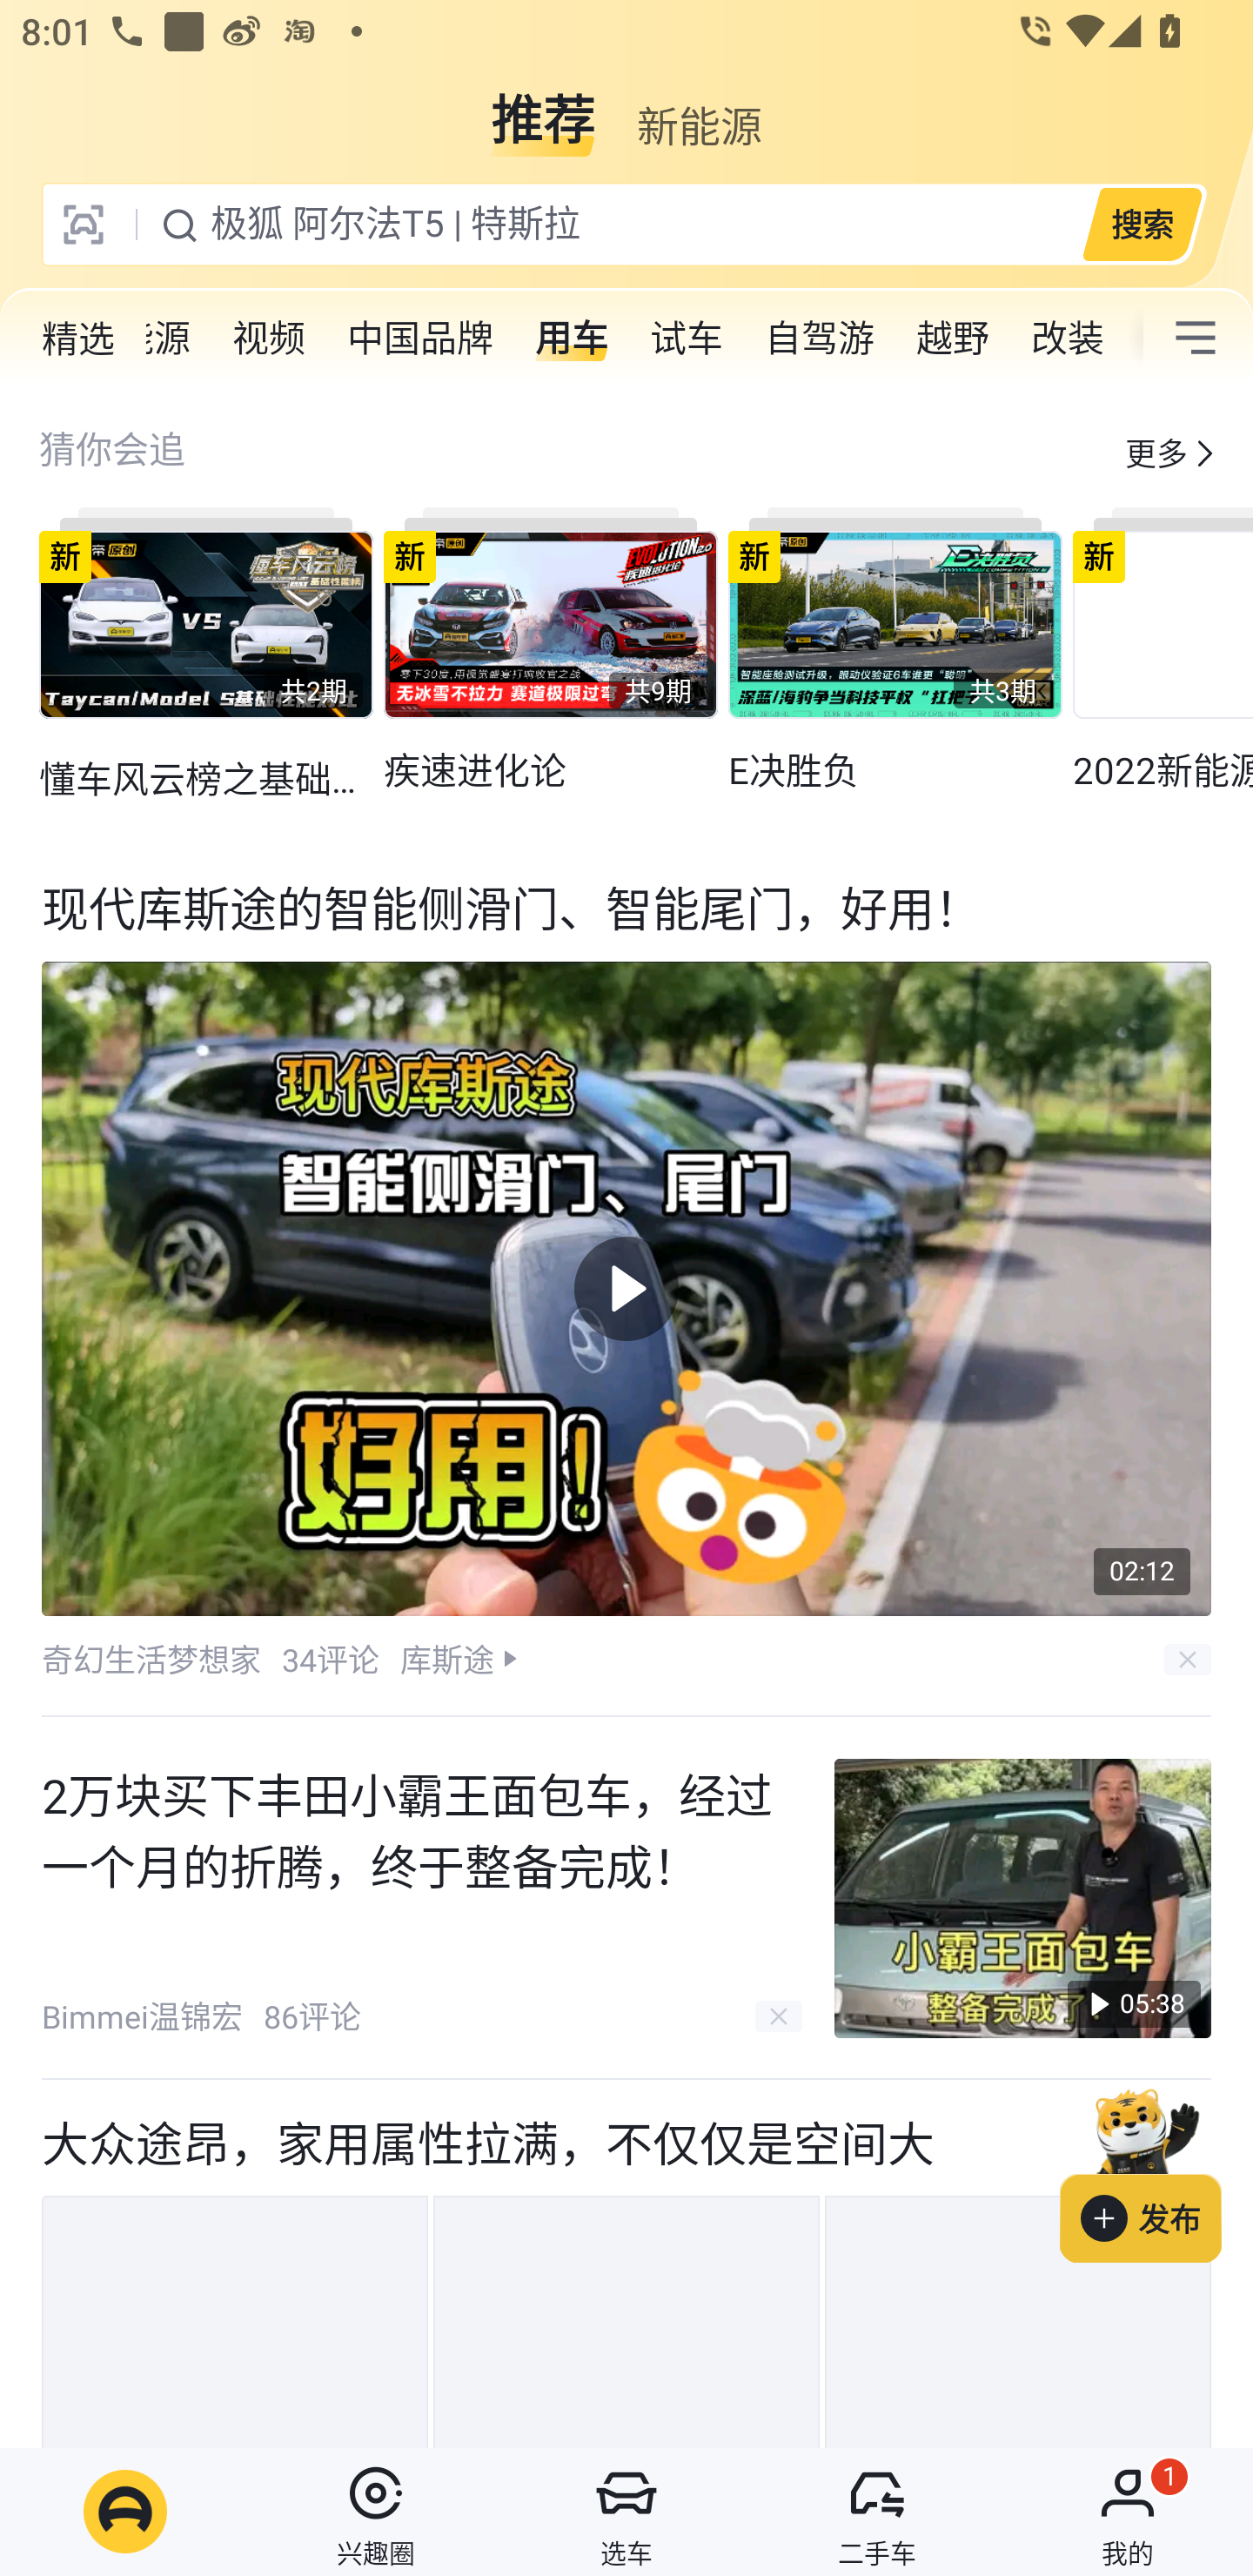 The image size is (1253, 2576). Describe the element at coordinates (550, 650) in the screenshot. I see `共9期 疾速进化论` at that location.